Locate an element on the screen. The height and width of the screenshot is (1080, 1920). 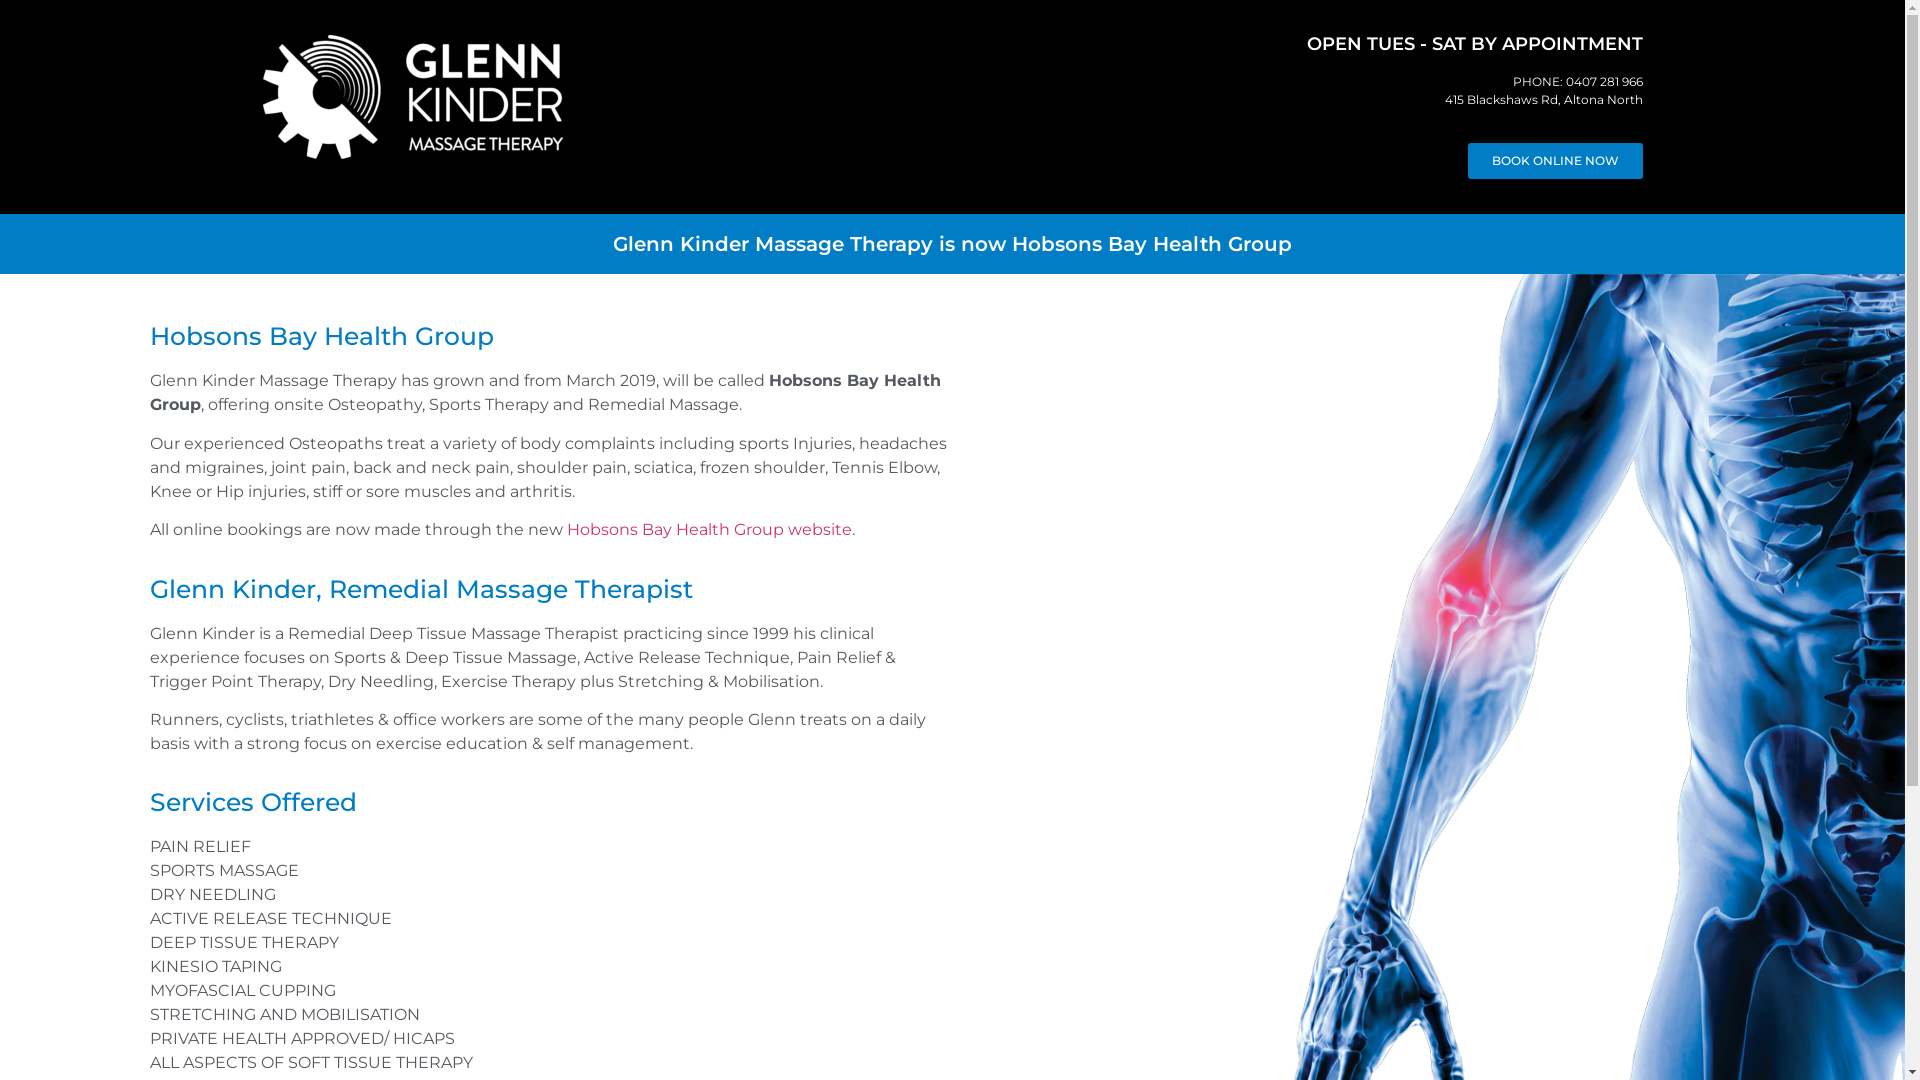
Hobsons Bay Health Group website is located at coordinates (710, 530).